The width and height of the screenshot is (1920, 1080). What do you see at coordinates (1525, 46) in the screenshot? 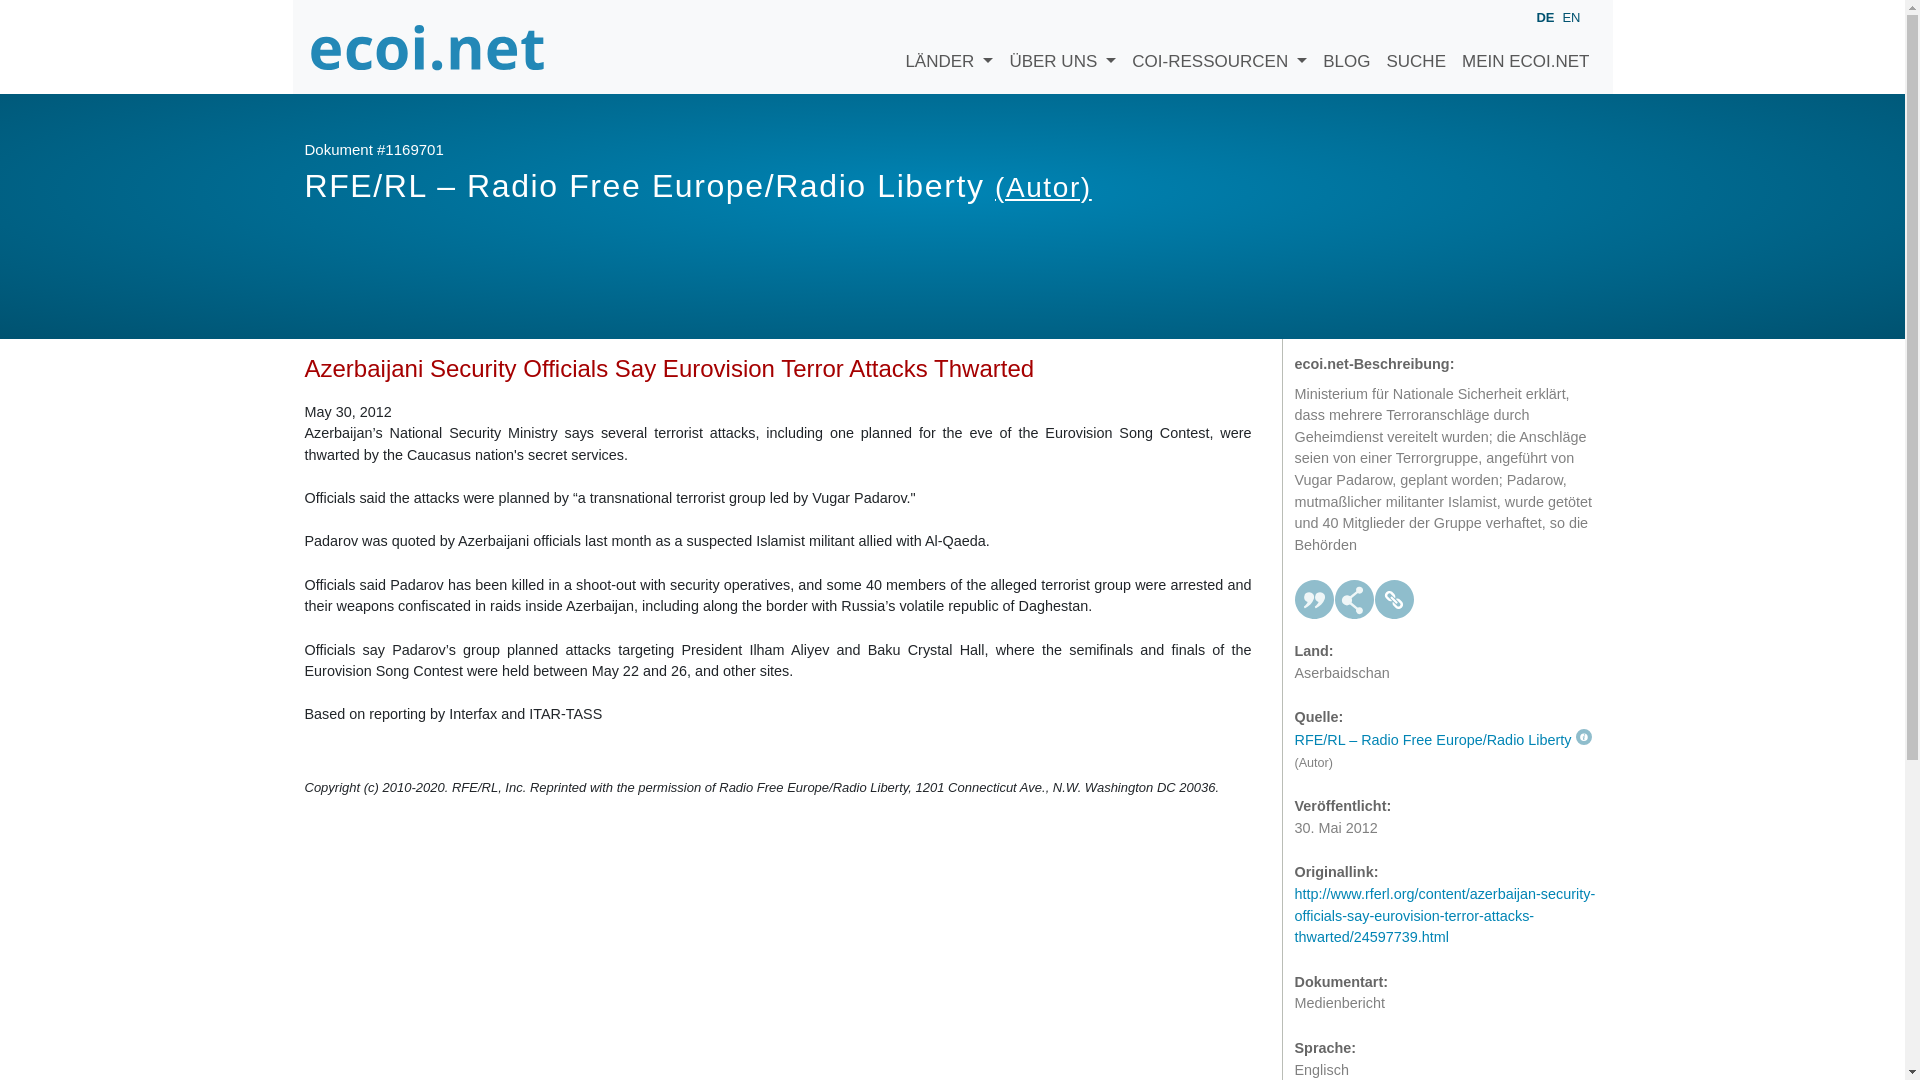
I see `MEIN ECOI.NET` at bounding box center [1525, 46].